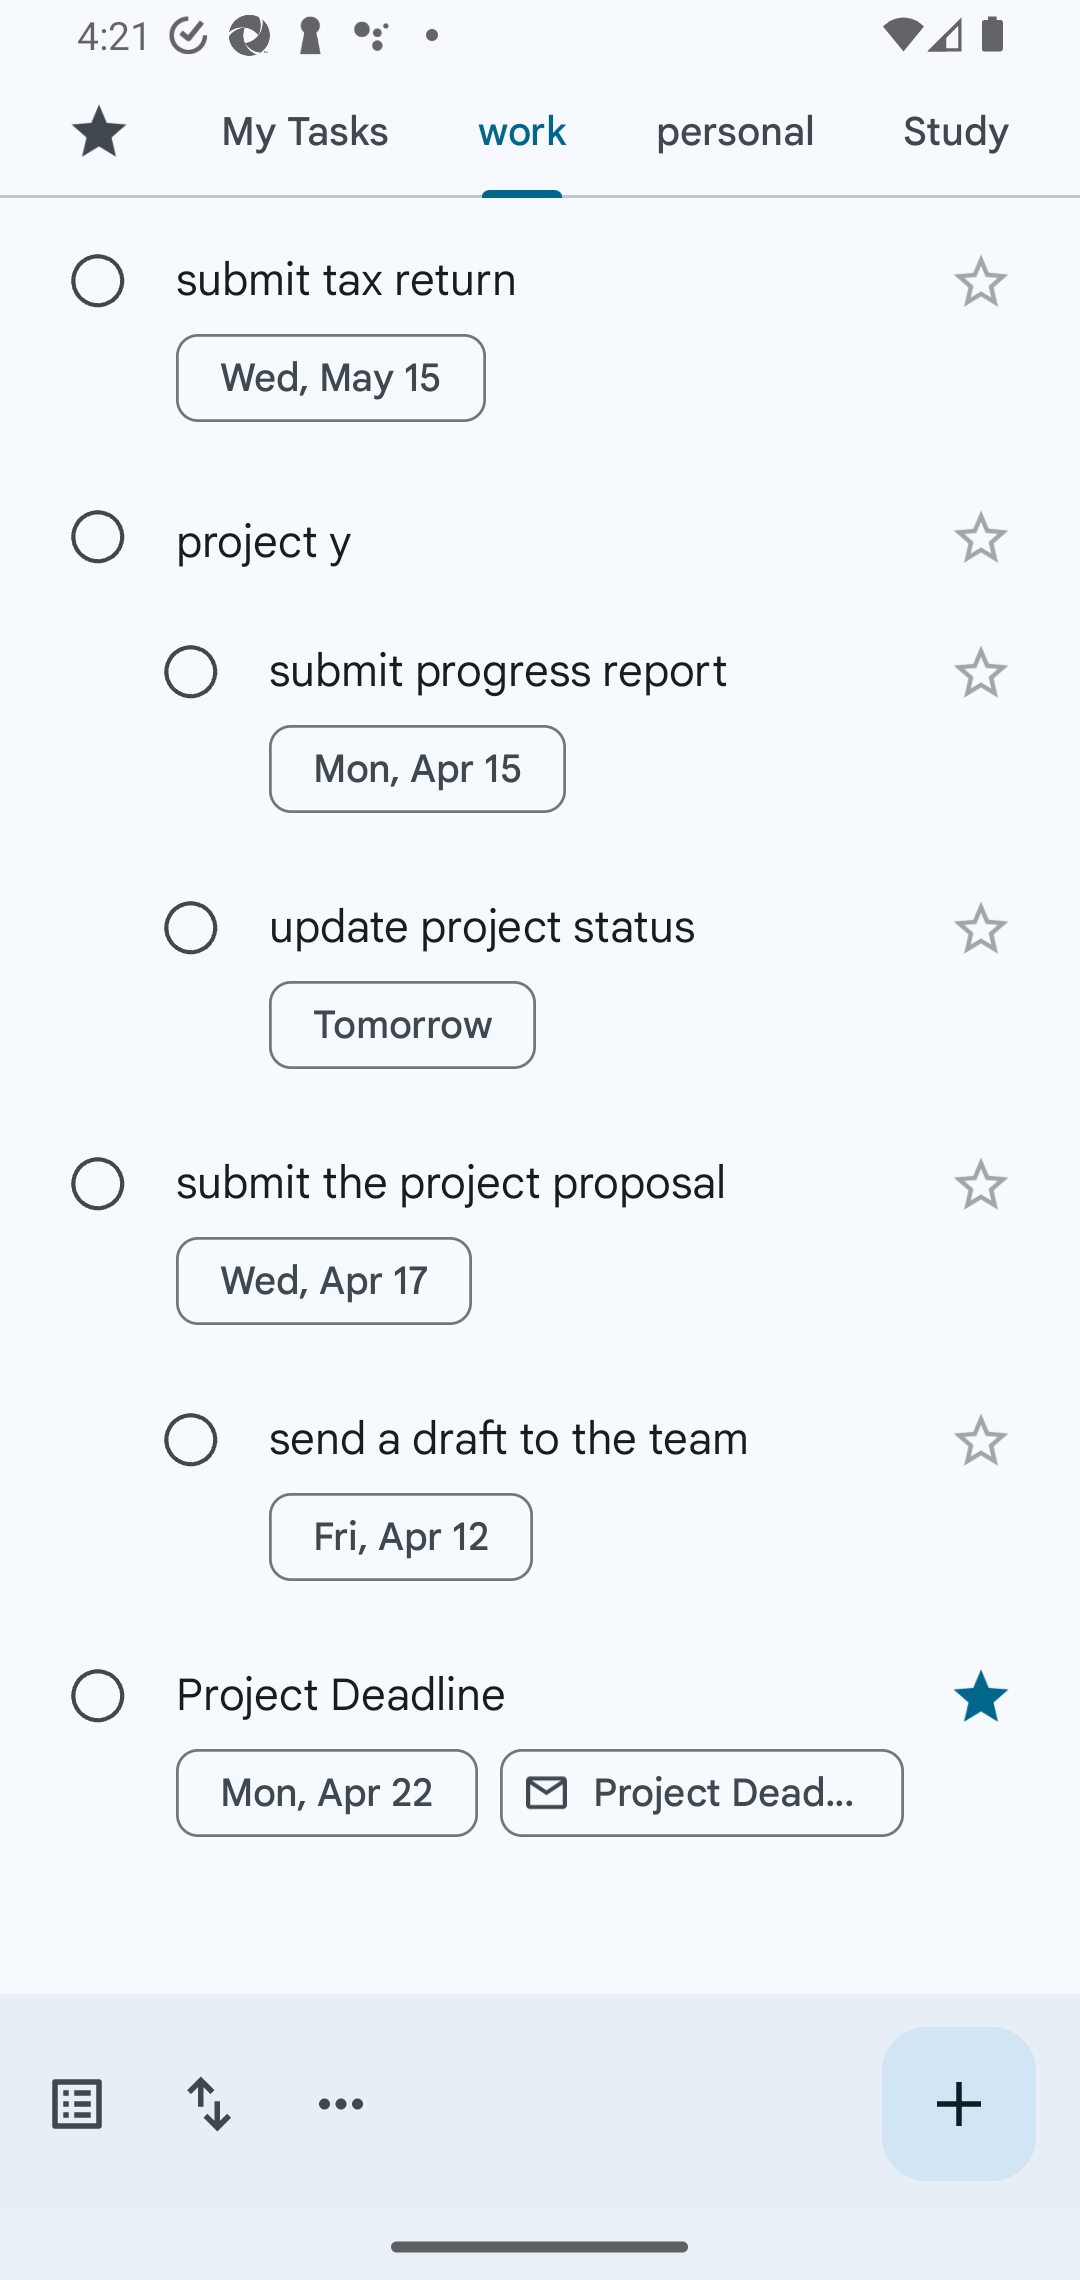  What do you see at coordinates (341, 2104) in the screenshot?
I see `More options` at bounding box center [341, 2104].